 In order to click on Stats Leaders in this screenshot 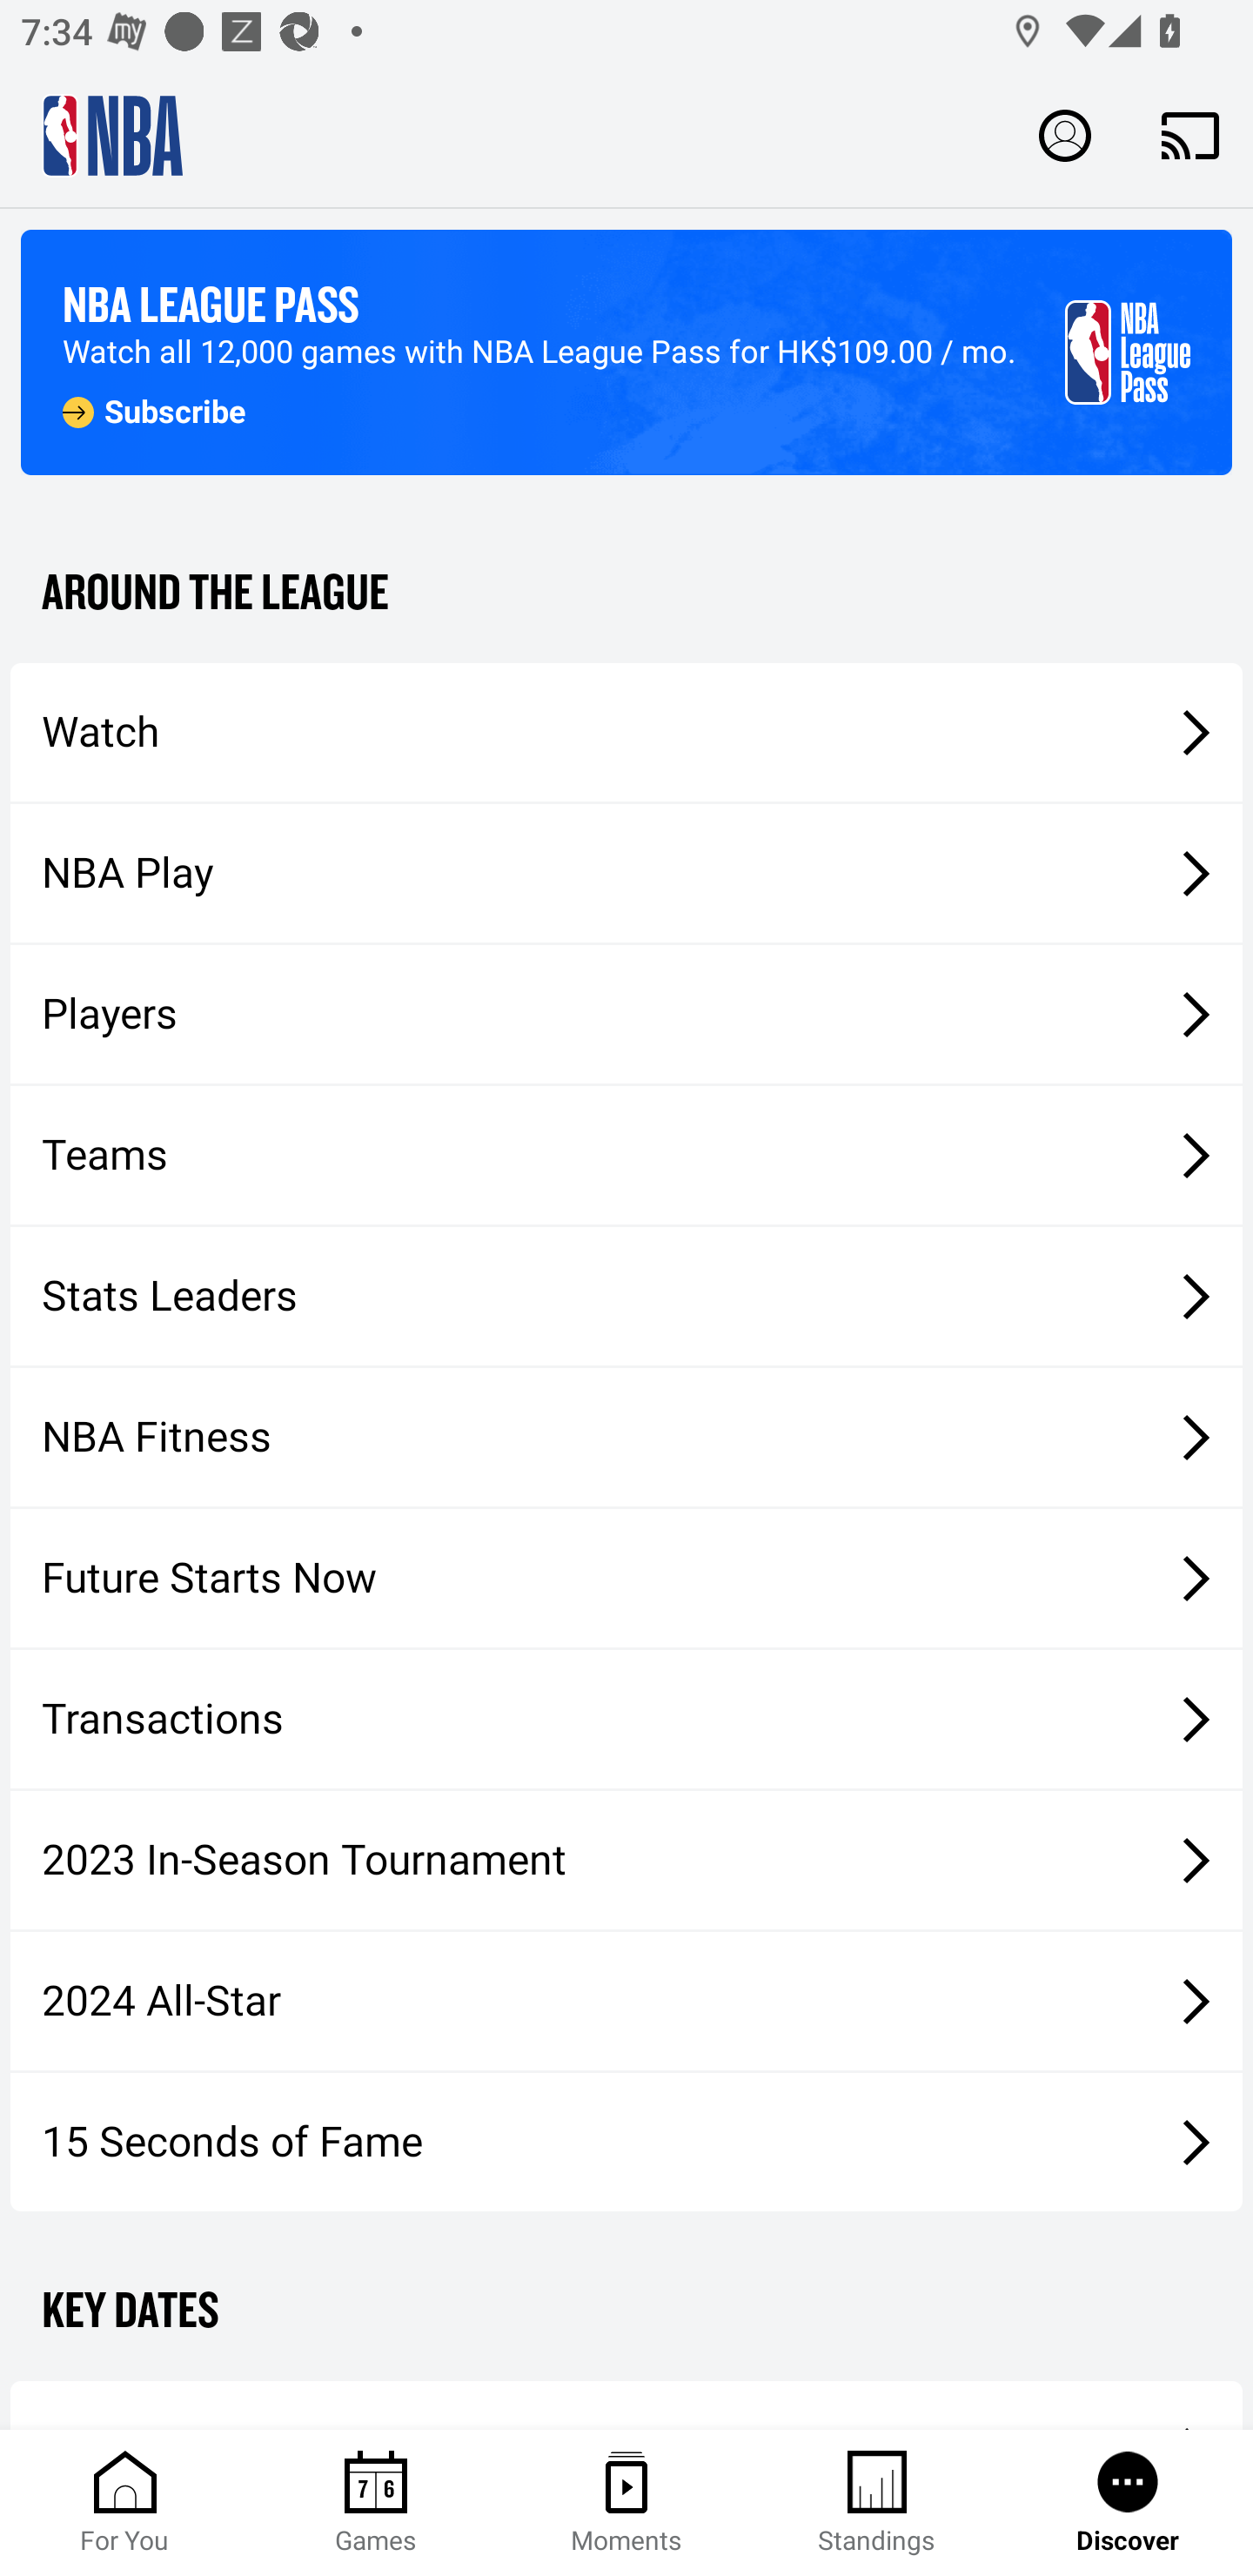, I will do `click(626, 1295)`.